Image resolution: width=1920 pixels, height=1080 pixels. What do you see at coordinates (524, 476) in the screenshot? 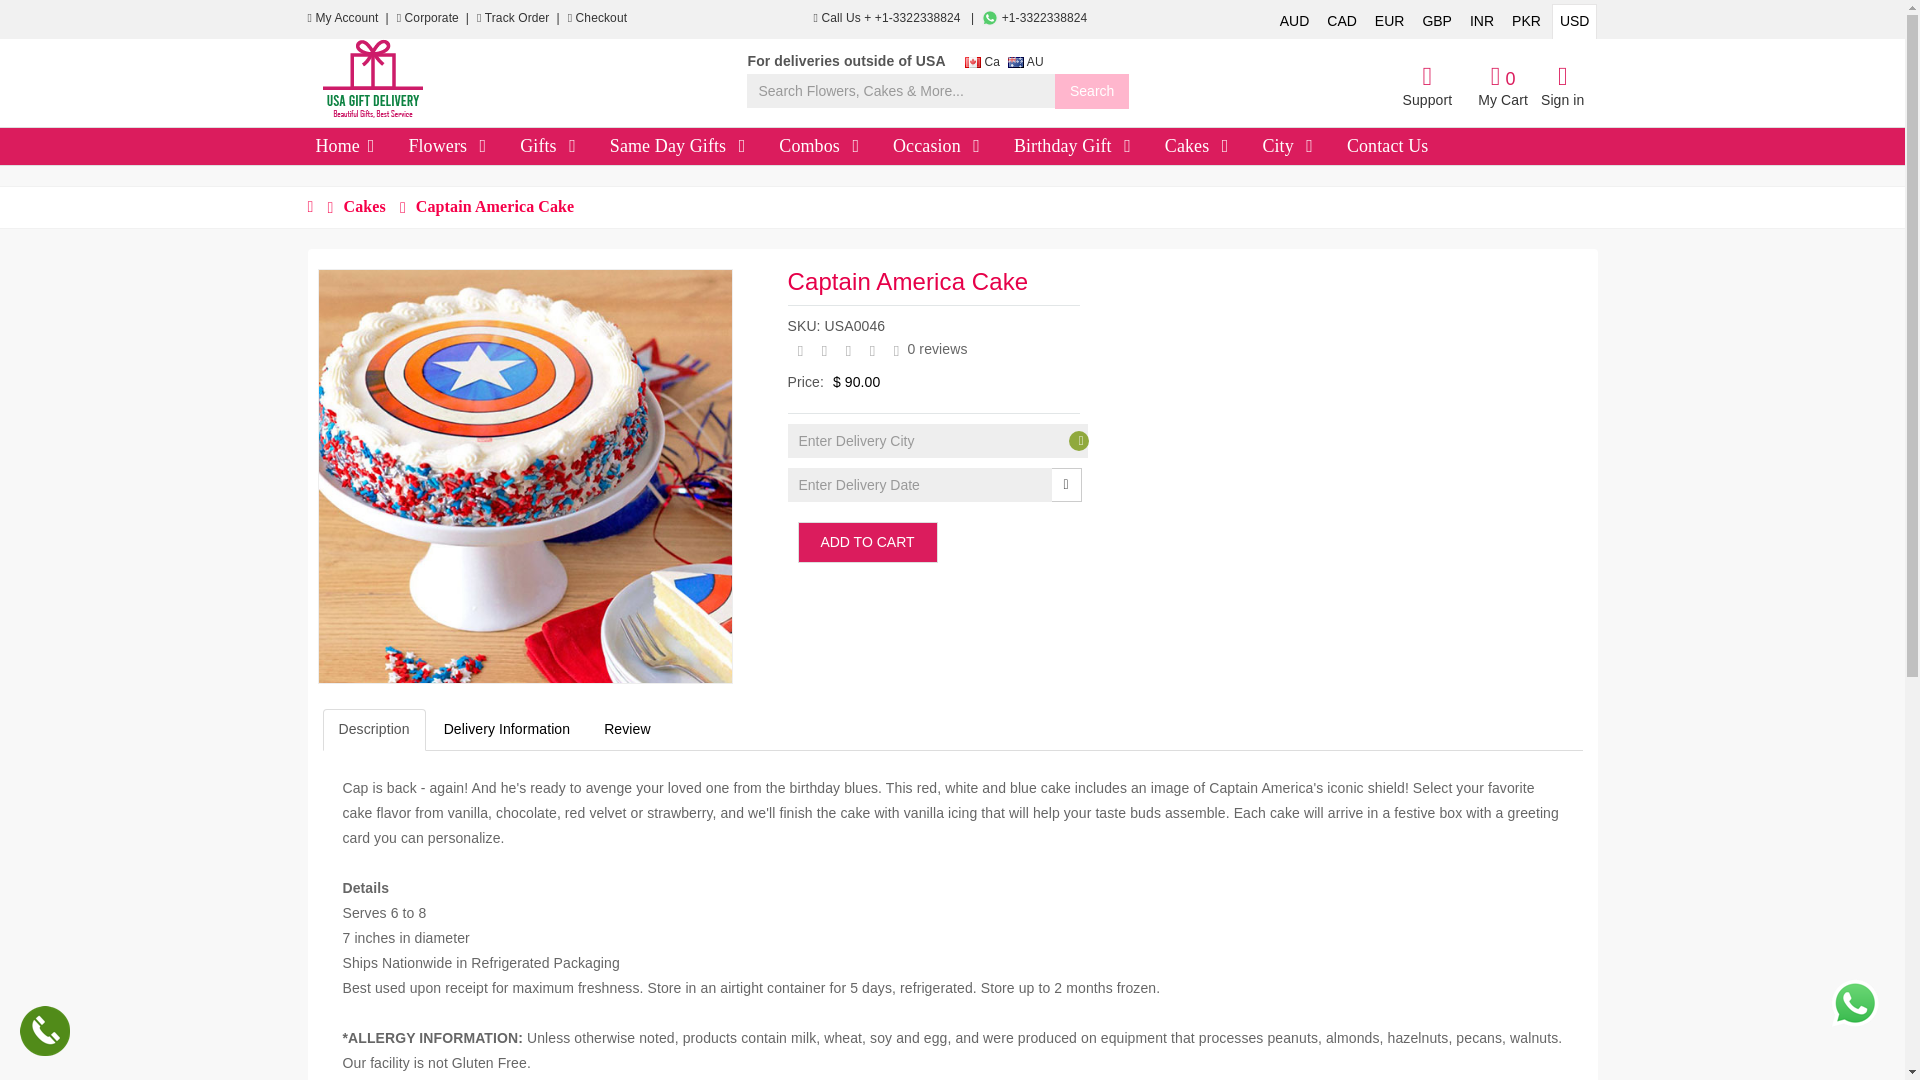
I see `Captain America Cake` at bounding box center [524, 476].